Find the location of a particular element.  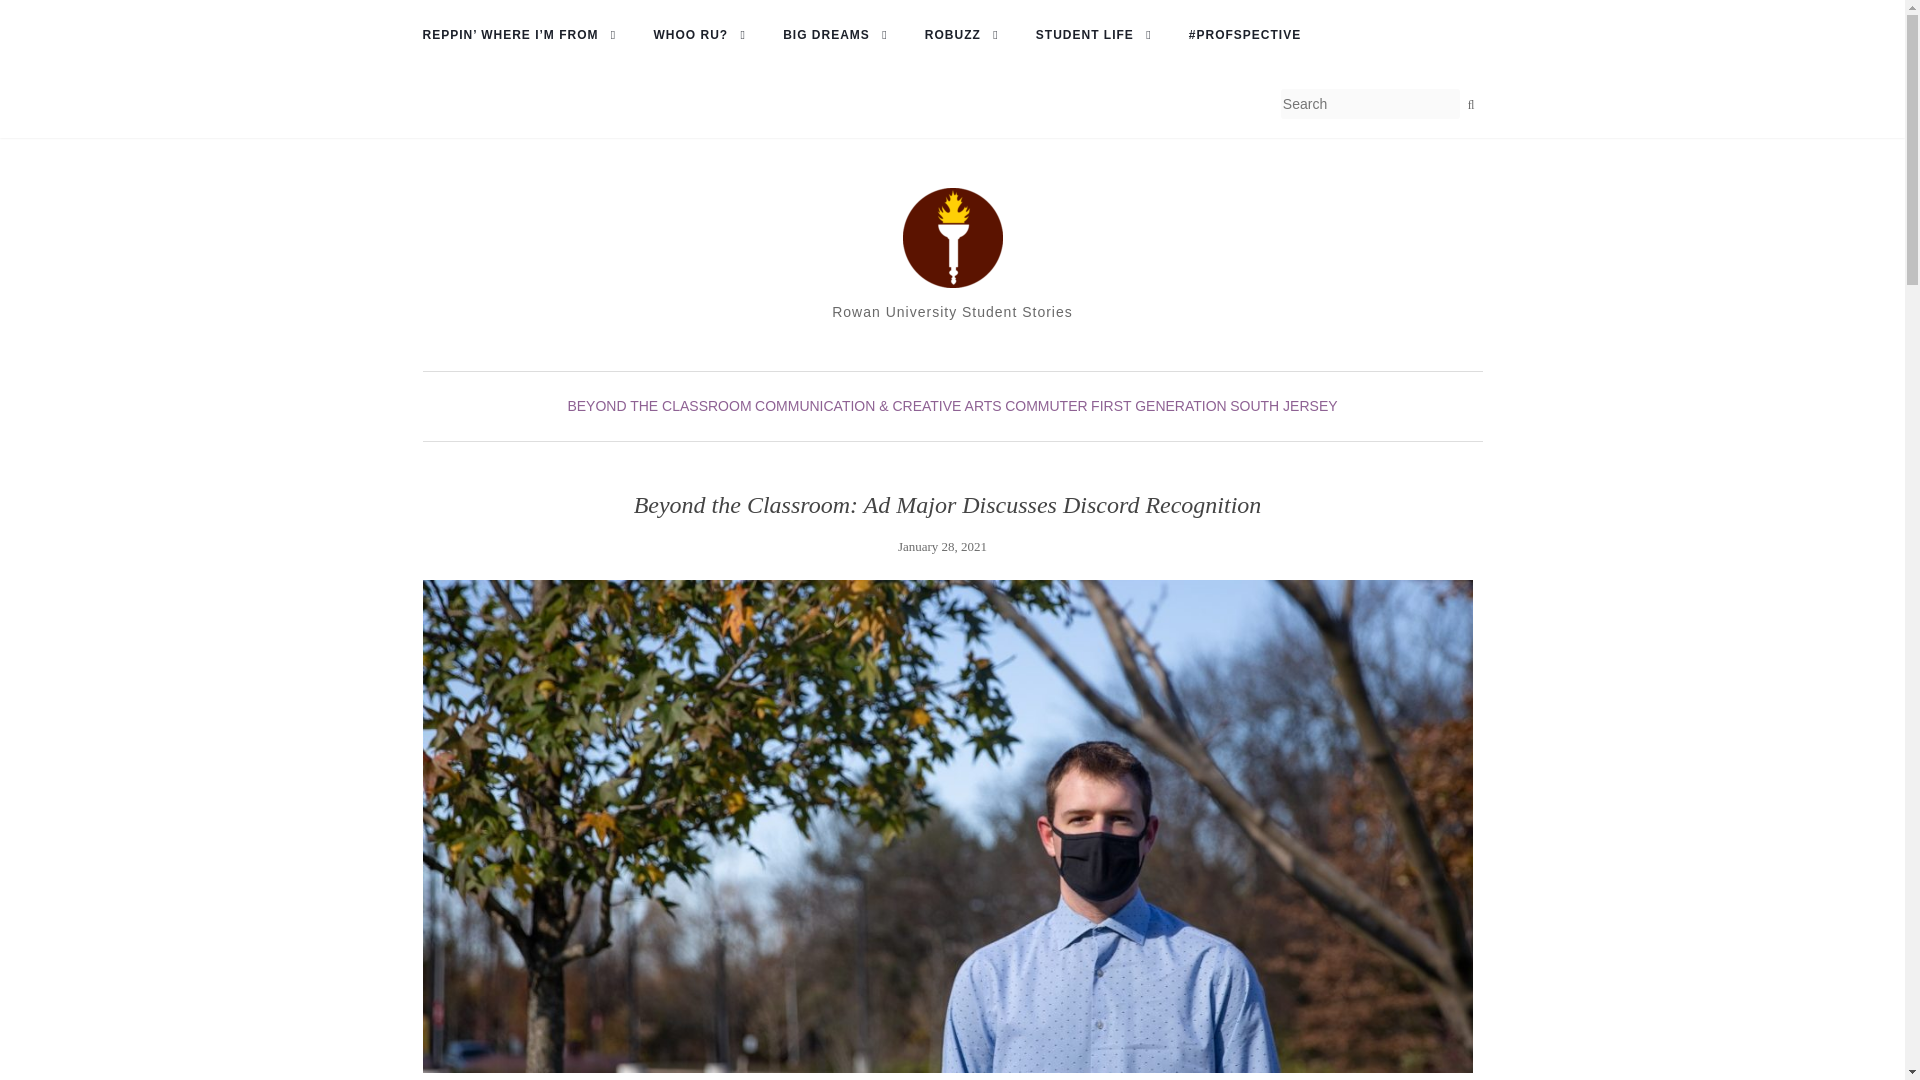

SOUTH JERSEY is located at coordinates (1283, 406).